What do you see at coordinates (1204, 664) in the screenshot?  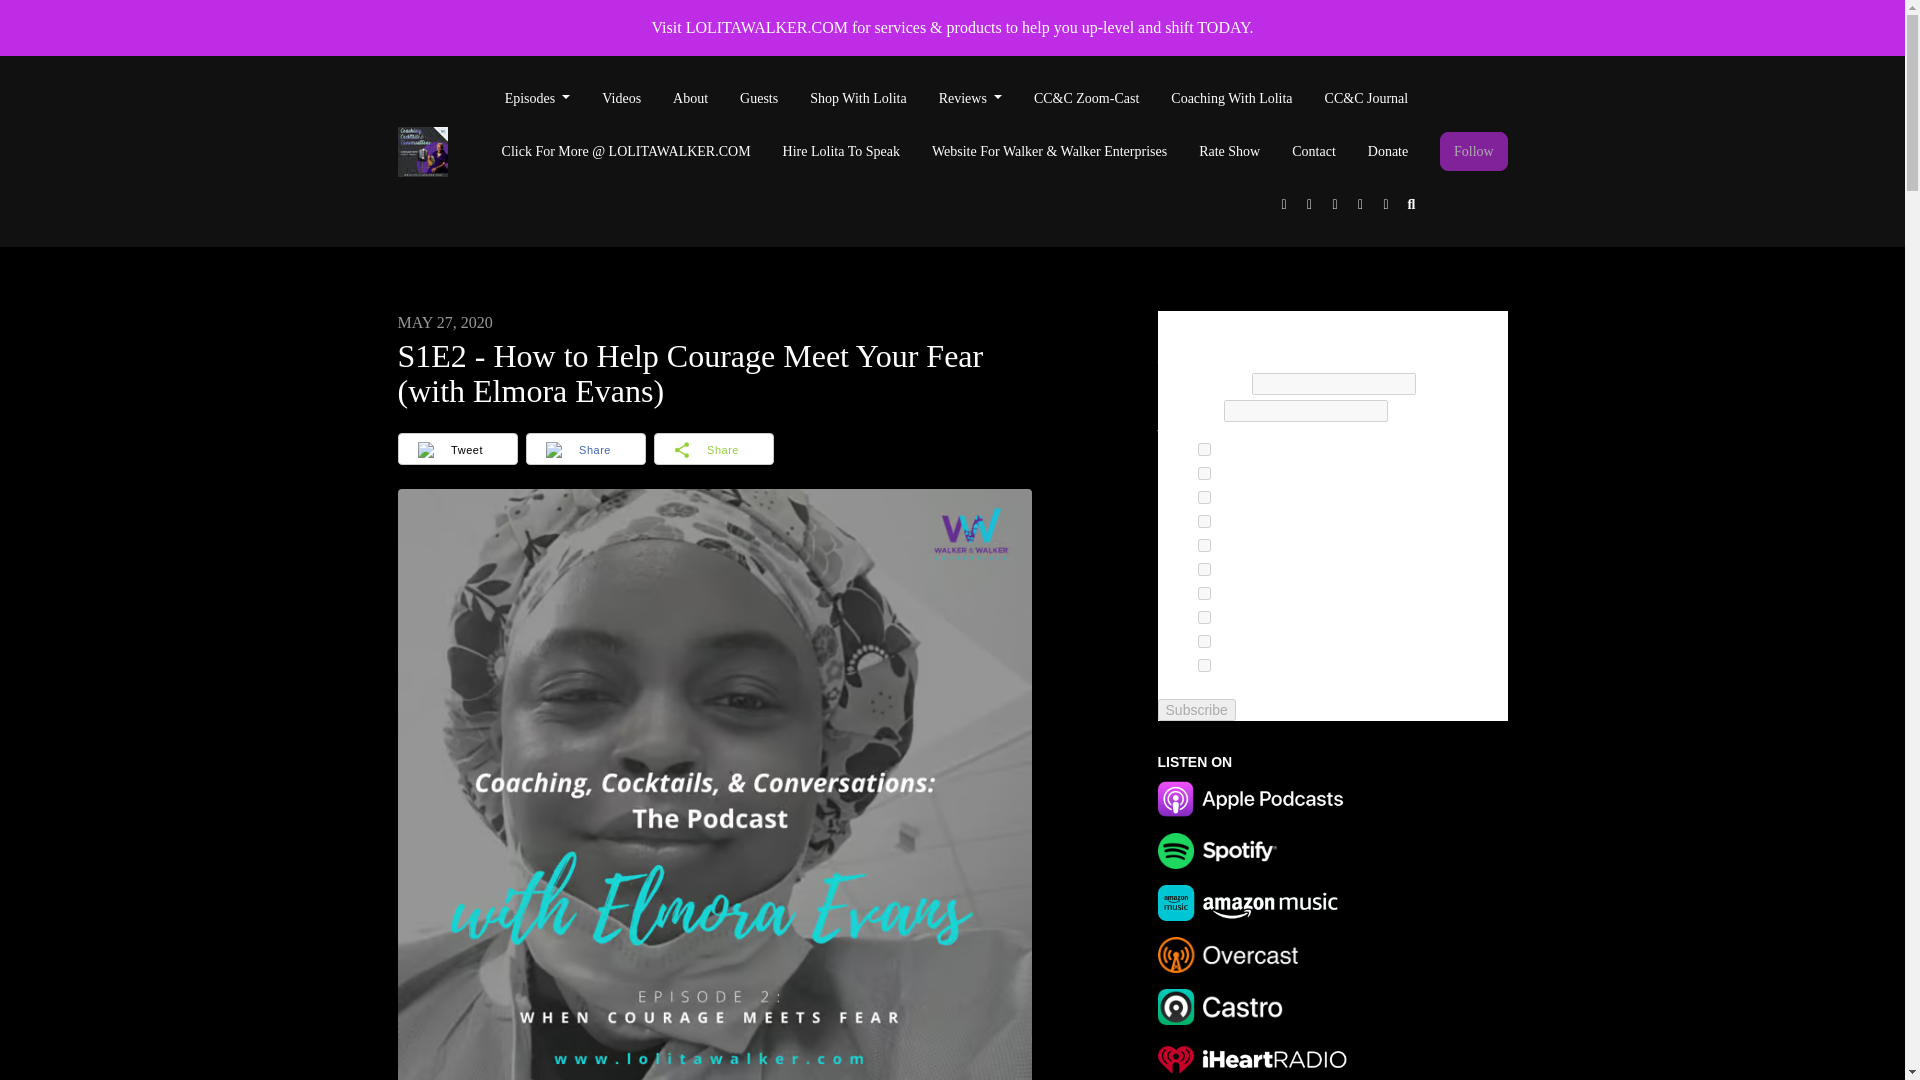 I see `512` at bounding box center [1204, 664].